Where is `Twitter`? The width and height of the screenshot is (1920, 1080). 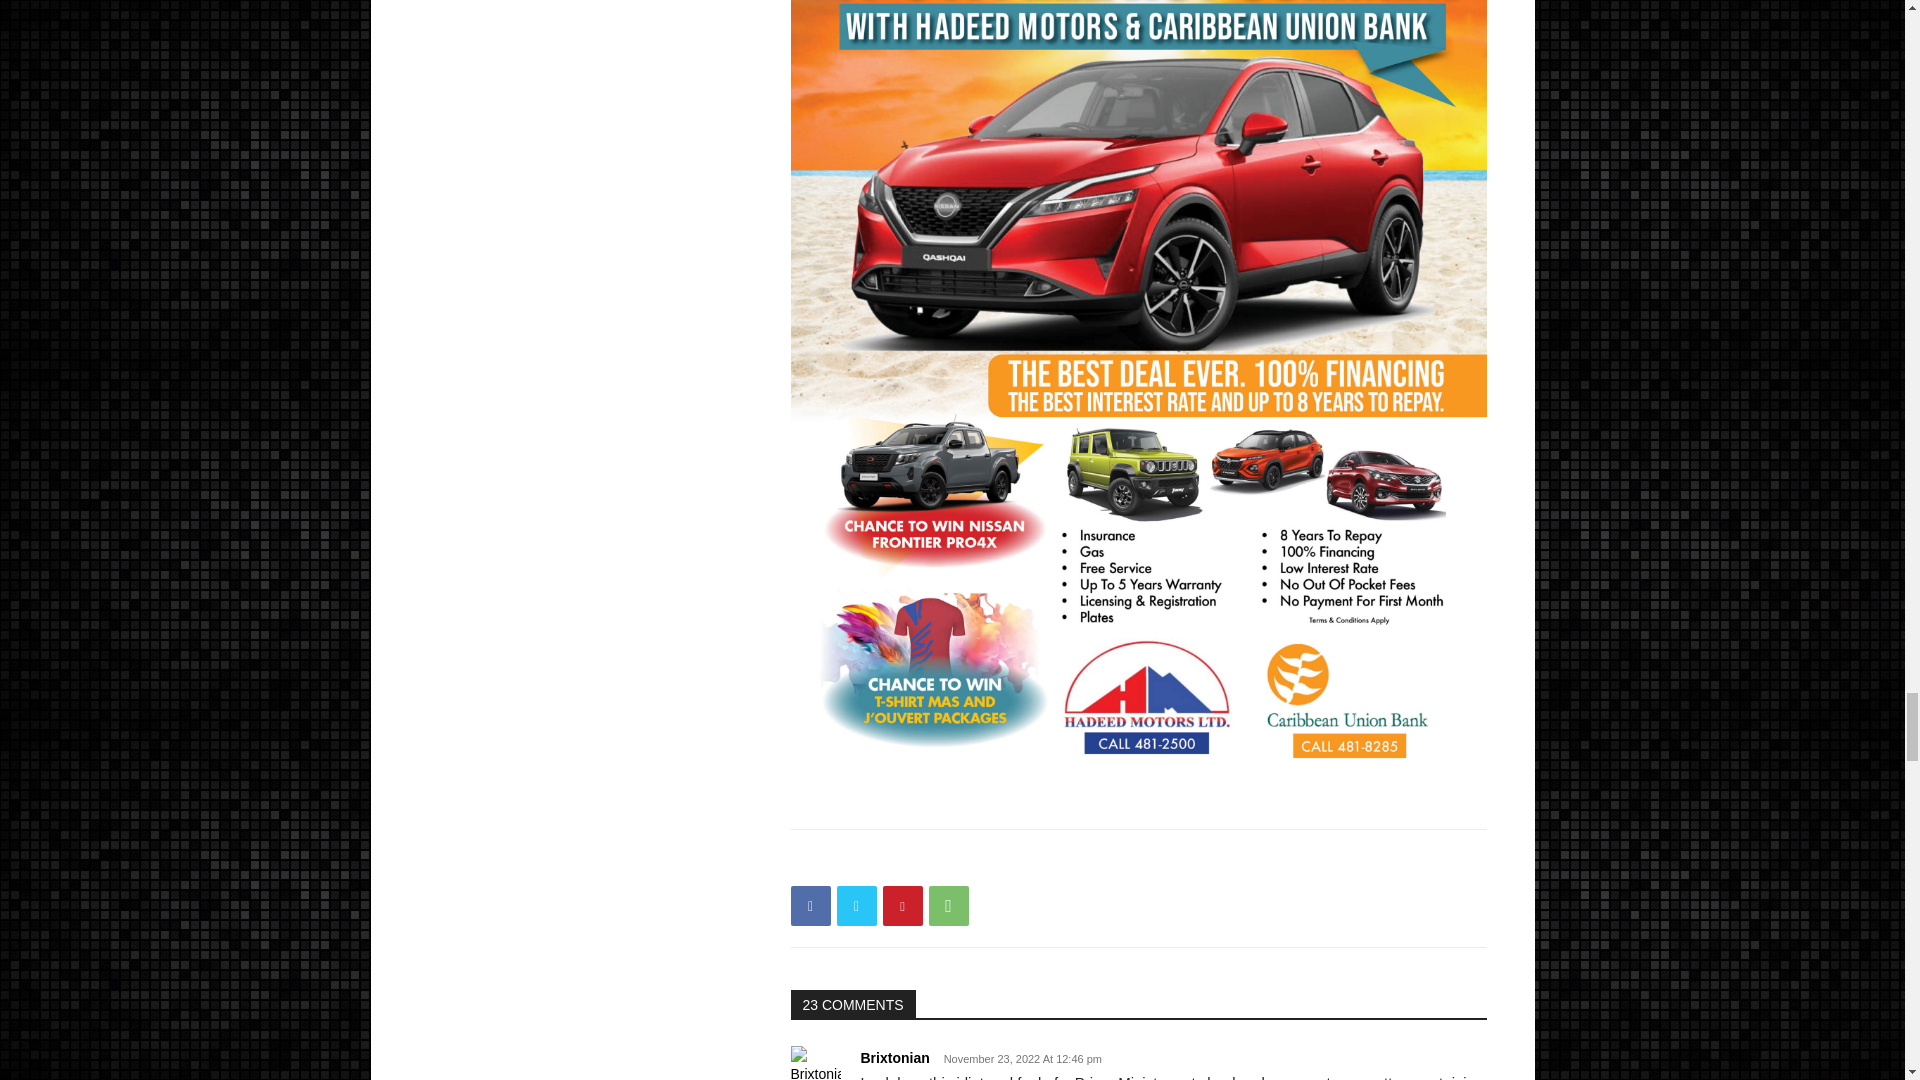 Twitter is located at coordinates (855, 905).